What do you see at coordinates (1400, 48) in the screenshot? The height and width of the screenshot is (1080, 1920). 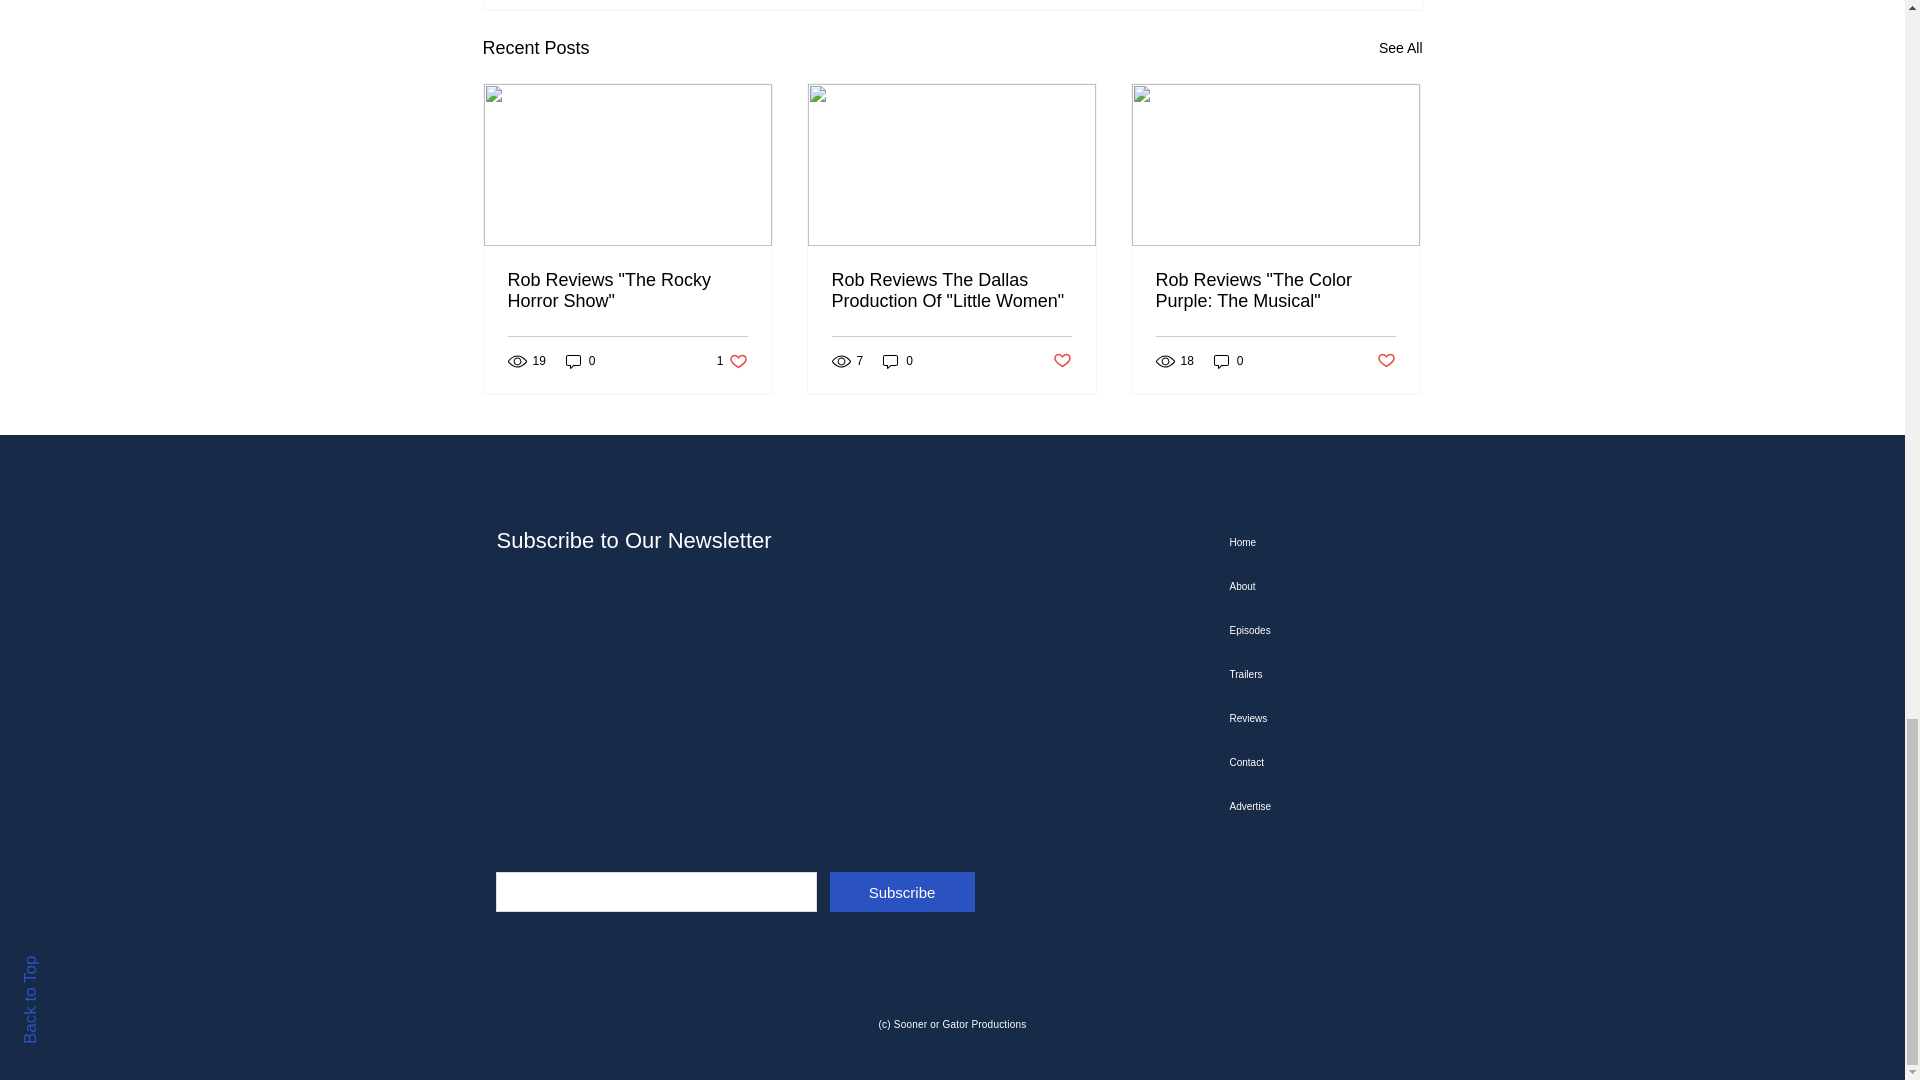 I see `Post not marked as liked` at bounding box center [1400, 48].